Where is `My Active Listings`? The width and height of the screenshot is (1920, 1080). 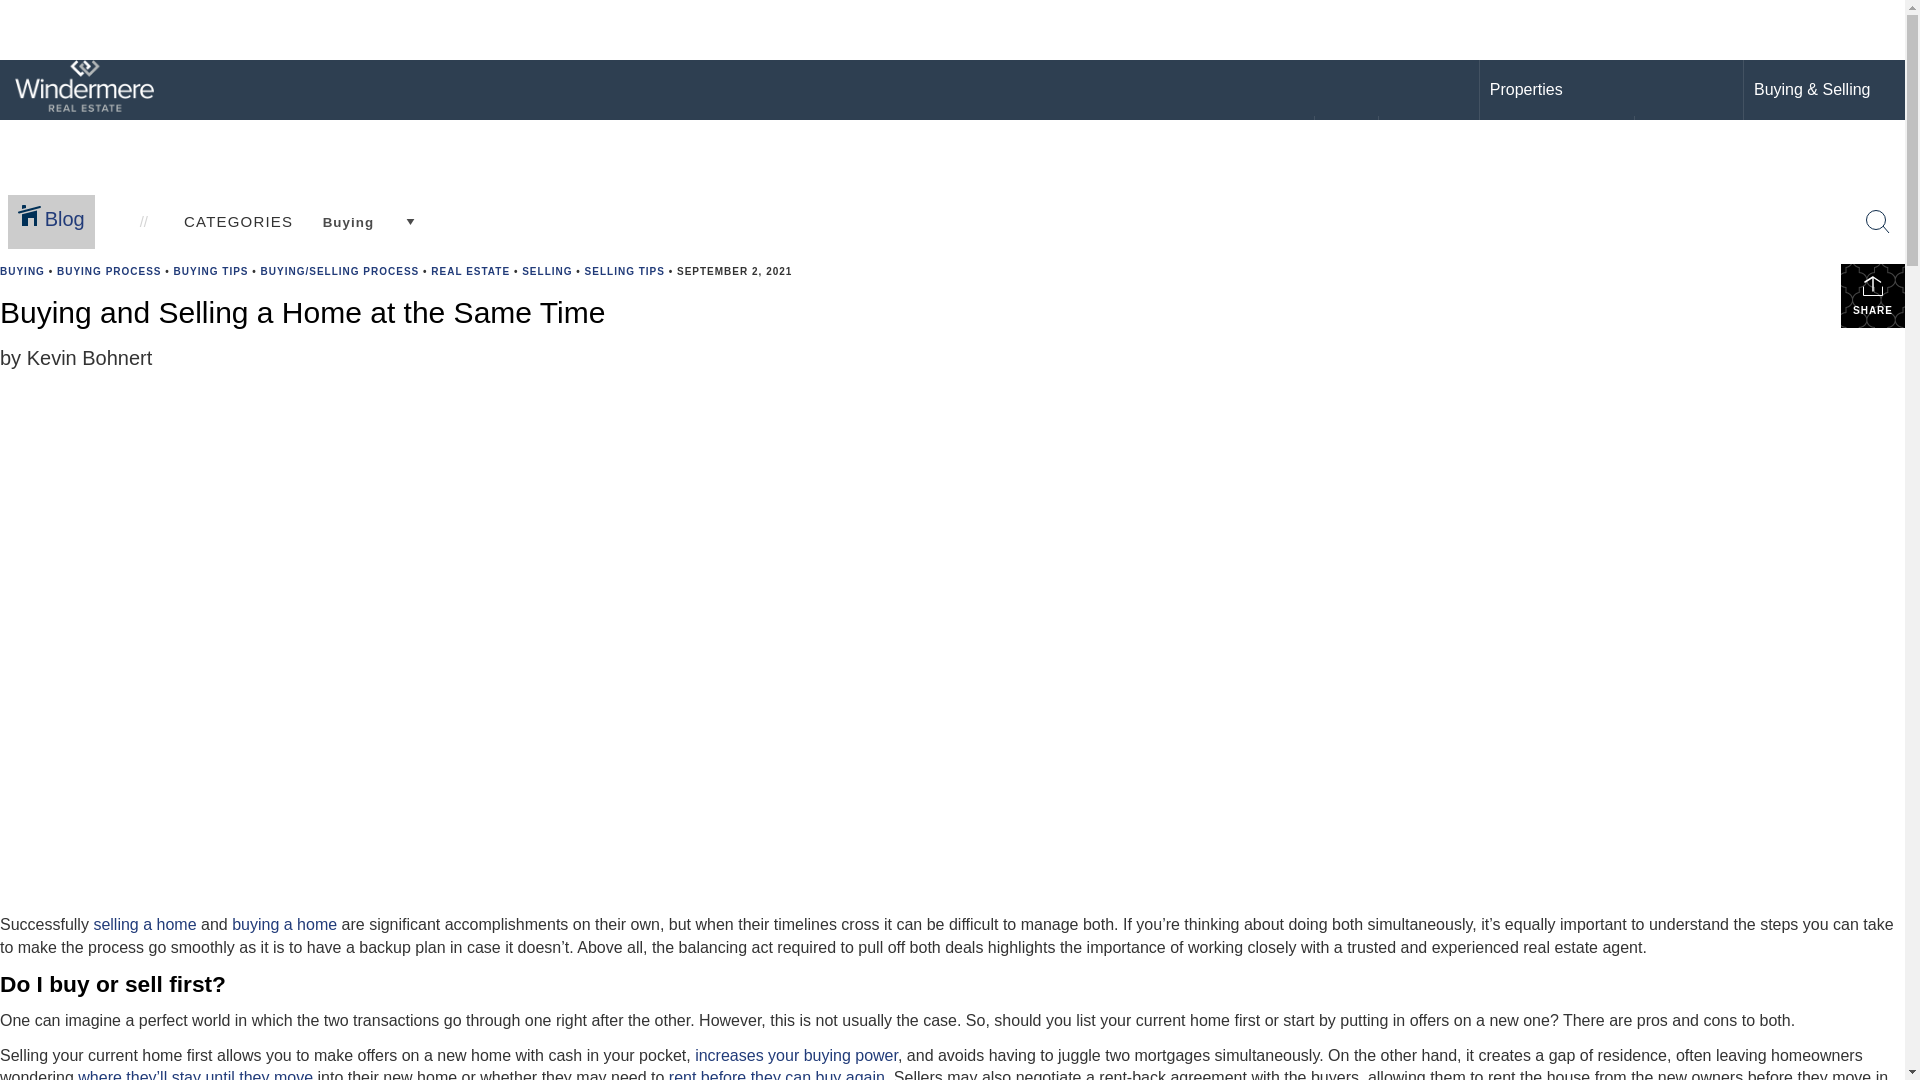
My Active Listings is located at coordinates (1556, 128).